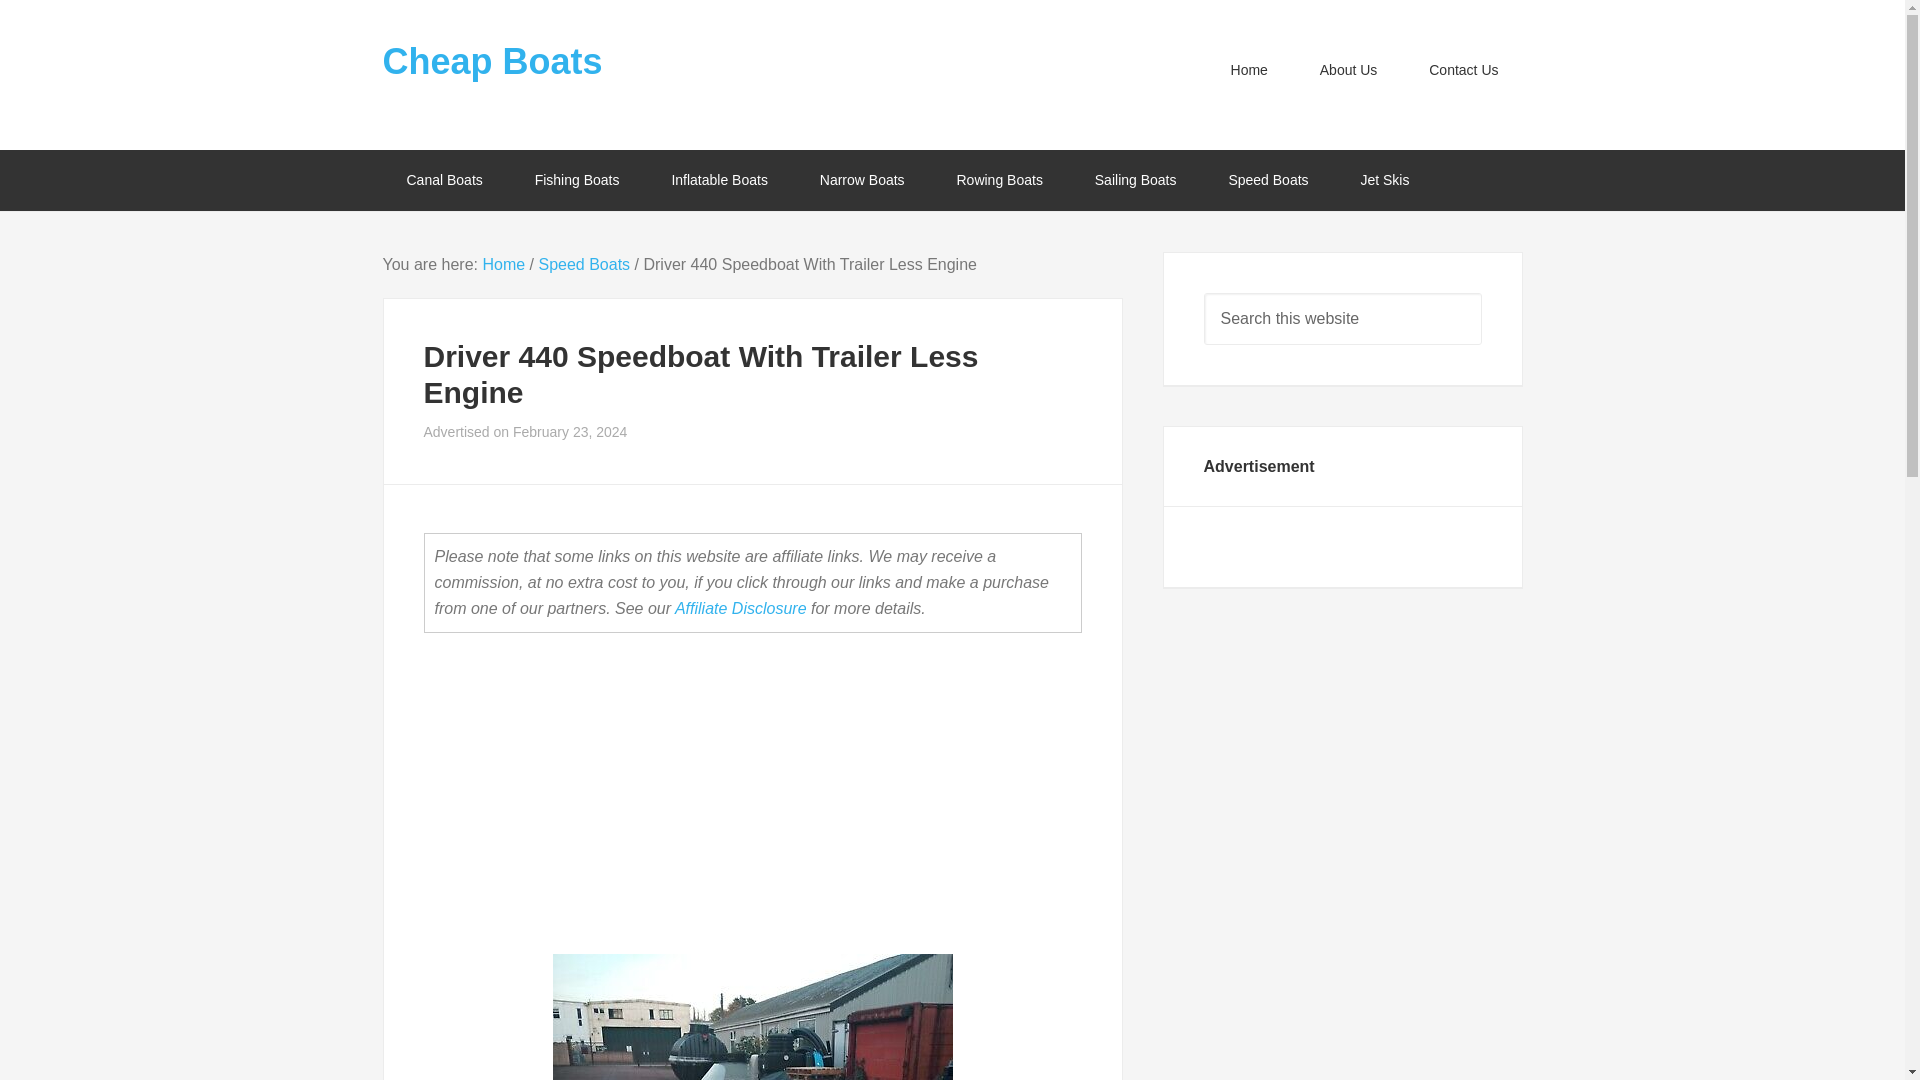 The image size is (1920, 1080). What do you see at coordinates (740, 608) in the screenshot?
I see `Affiliate Disclosure` at bounding box center [740, 608].